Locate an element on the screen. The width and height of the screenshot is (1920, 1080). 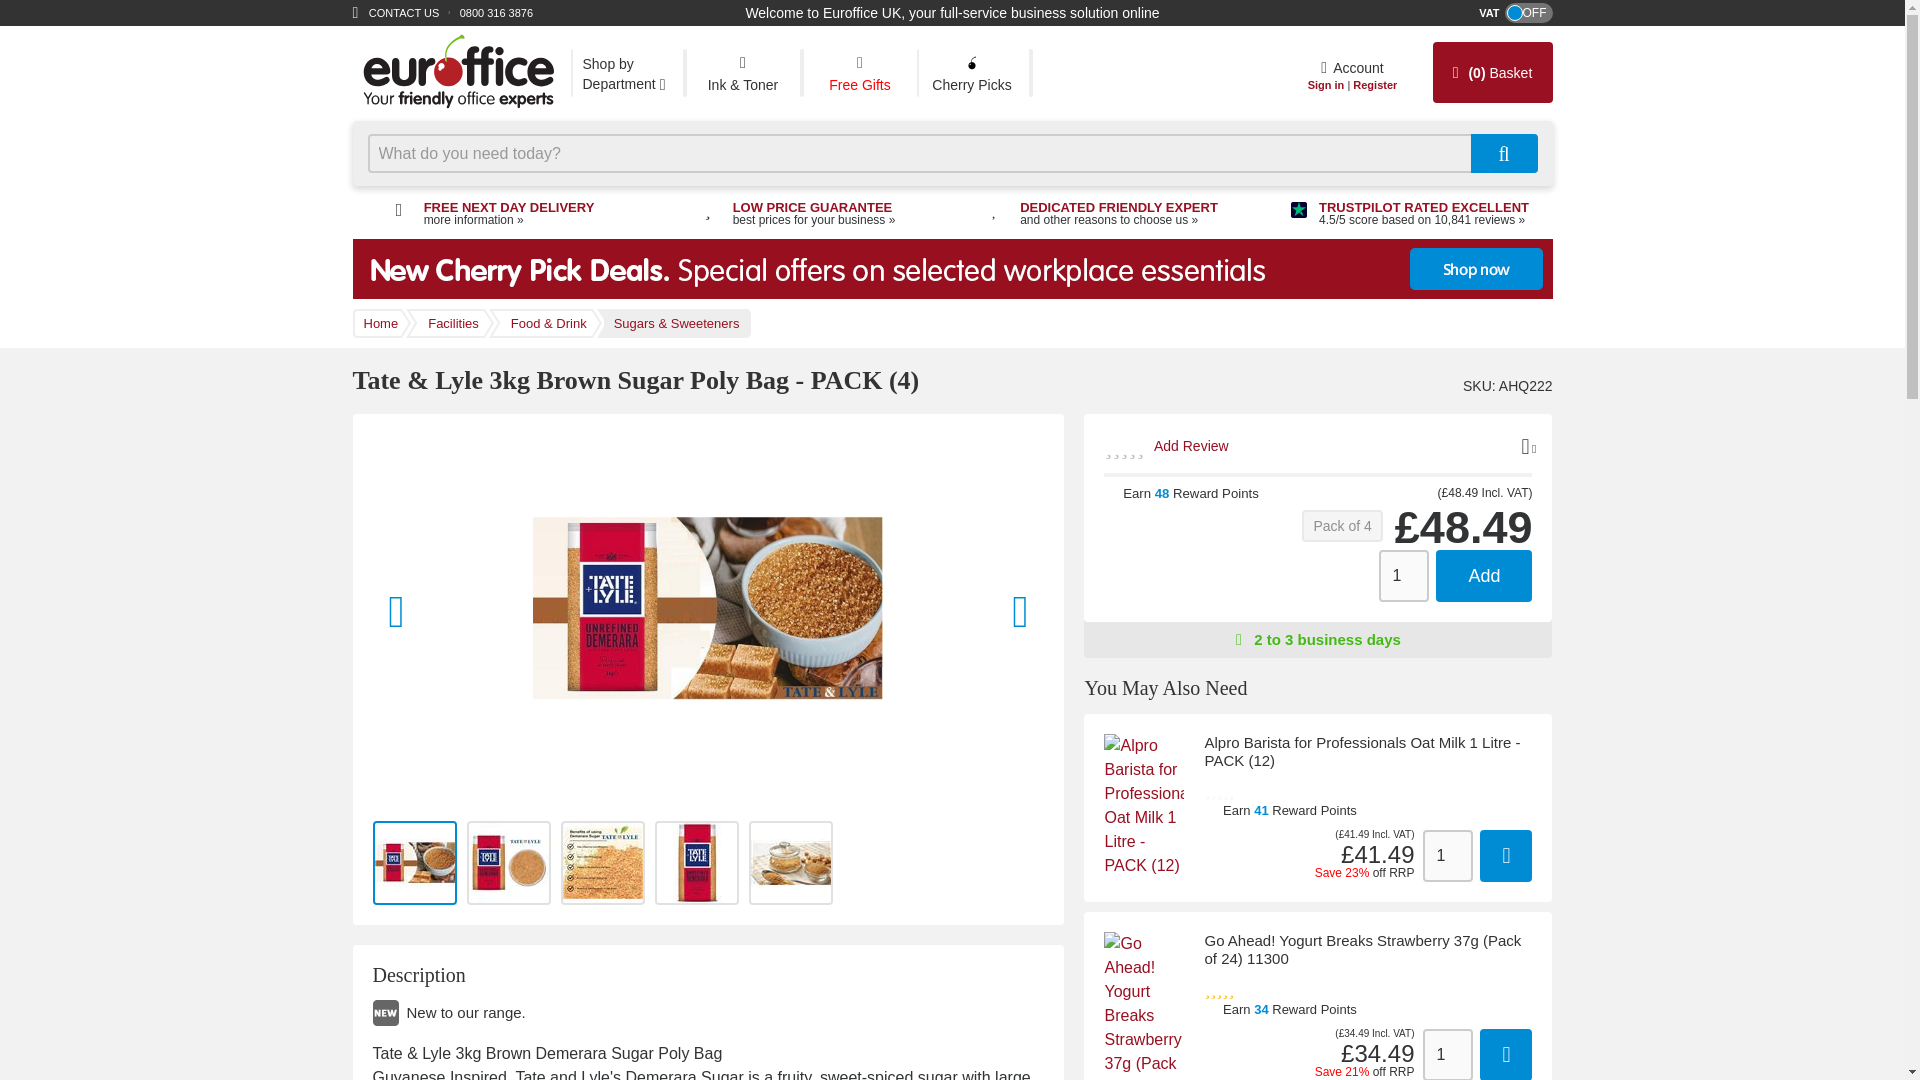
1 is located at coordinates (1447, 1054).